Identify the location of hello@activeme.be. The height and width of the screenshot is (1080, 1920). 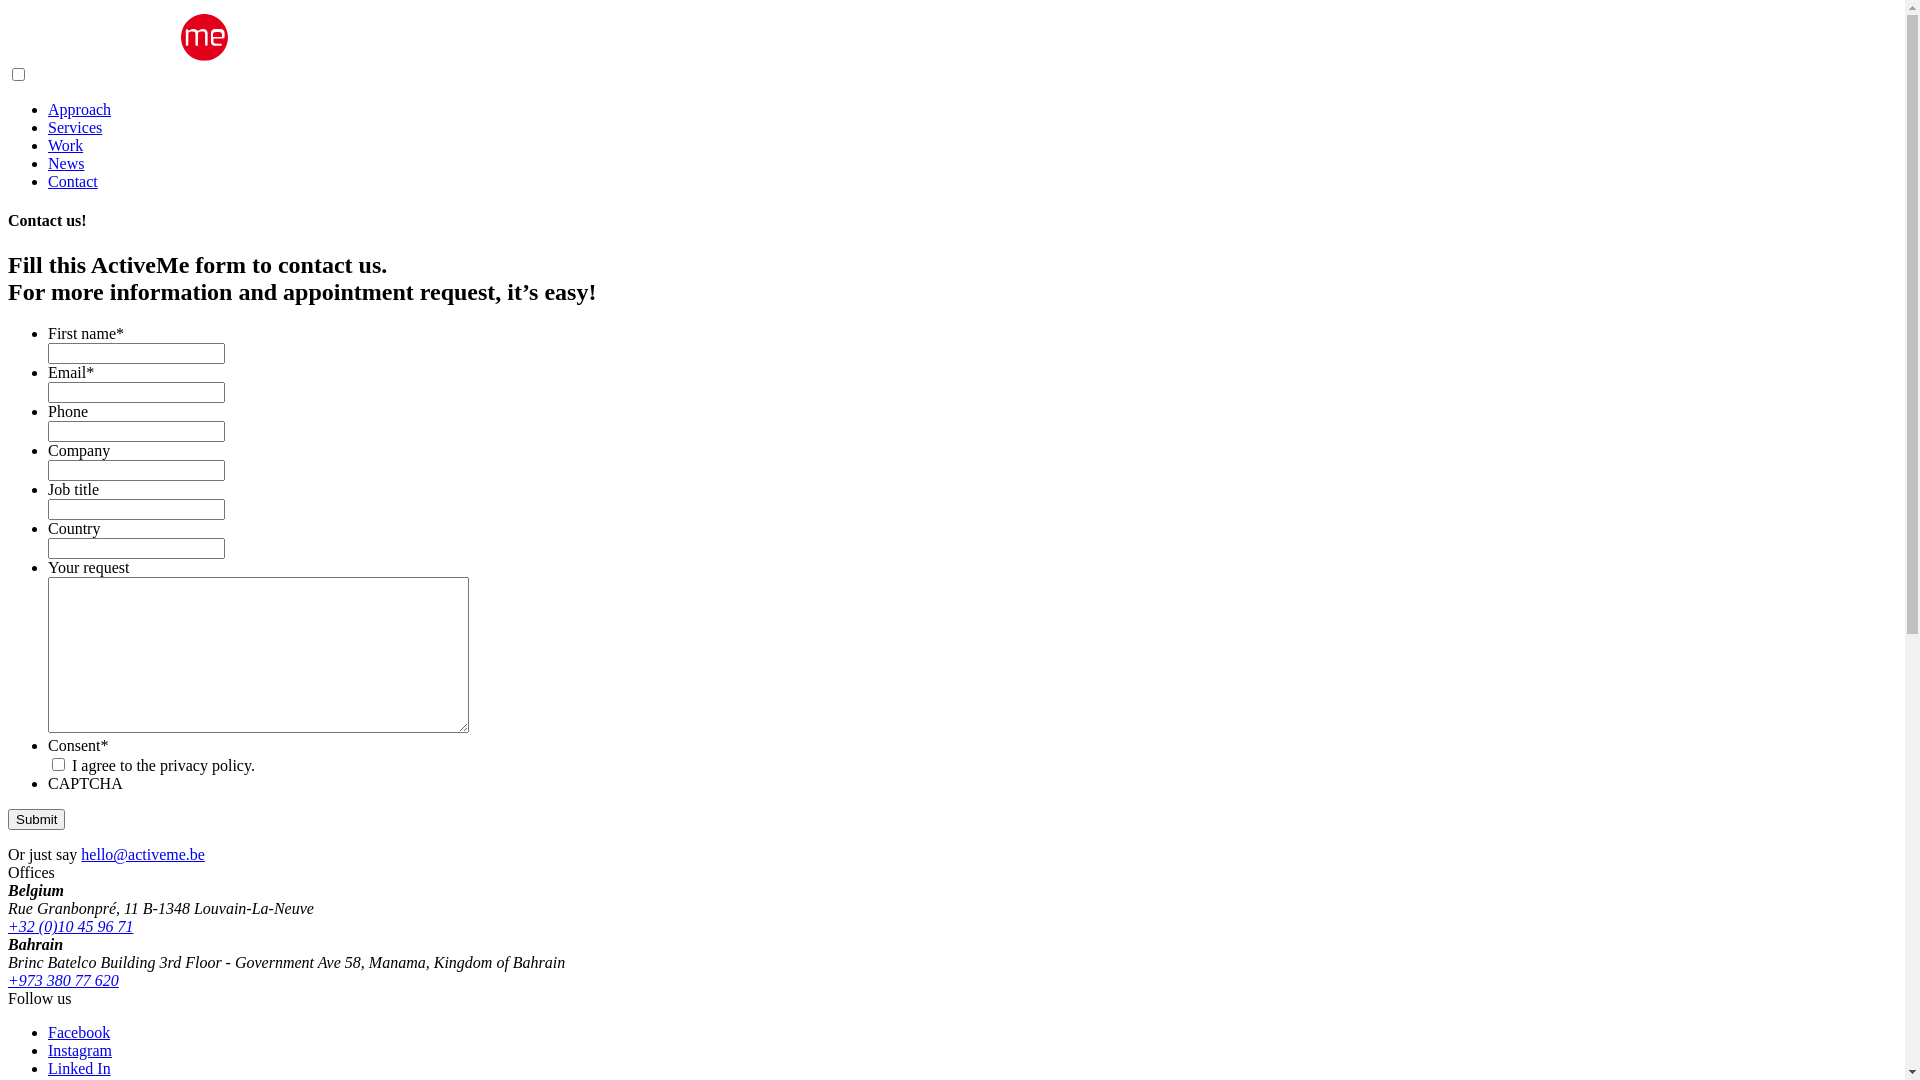
(143, 854).